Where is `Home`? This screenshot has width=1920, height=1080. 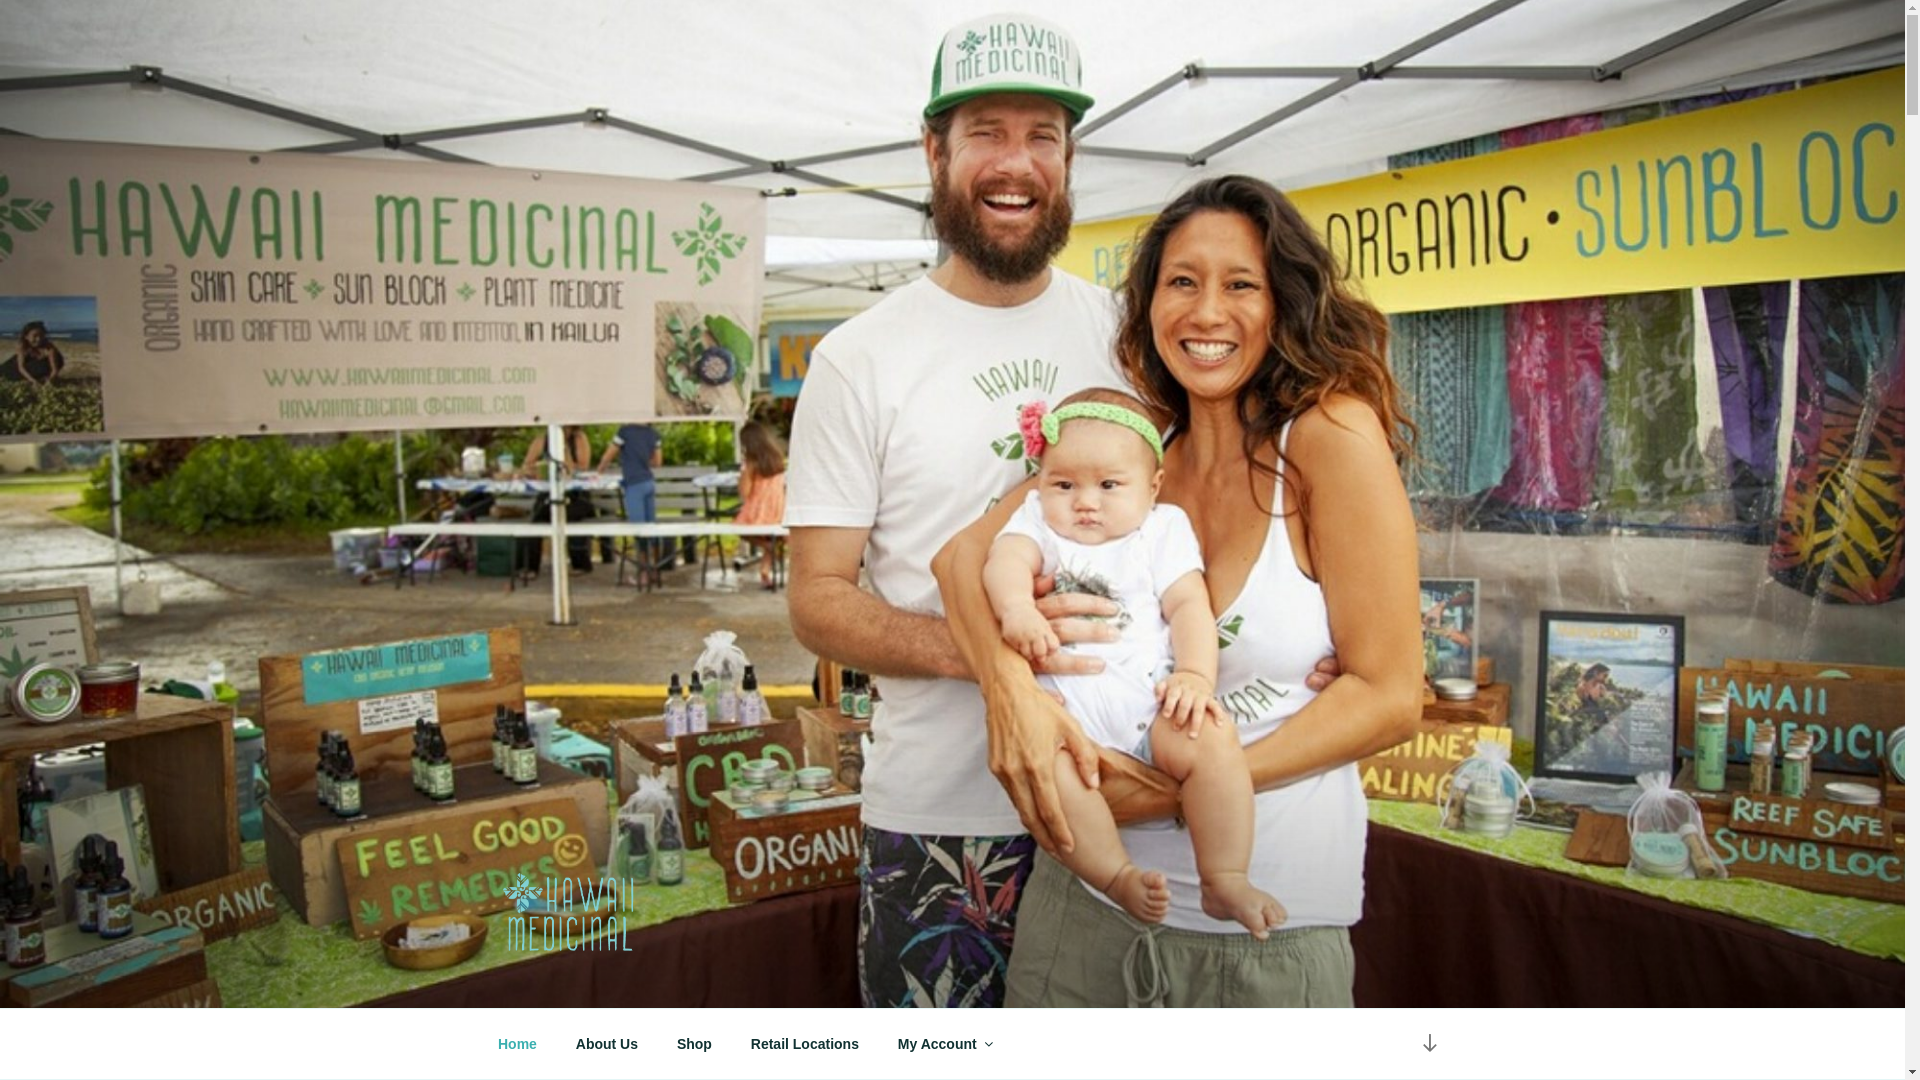 Home is located at coordinates (517, 1044).